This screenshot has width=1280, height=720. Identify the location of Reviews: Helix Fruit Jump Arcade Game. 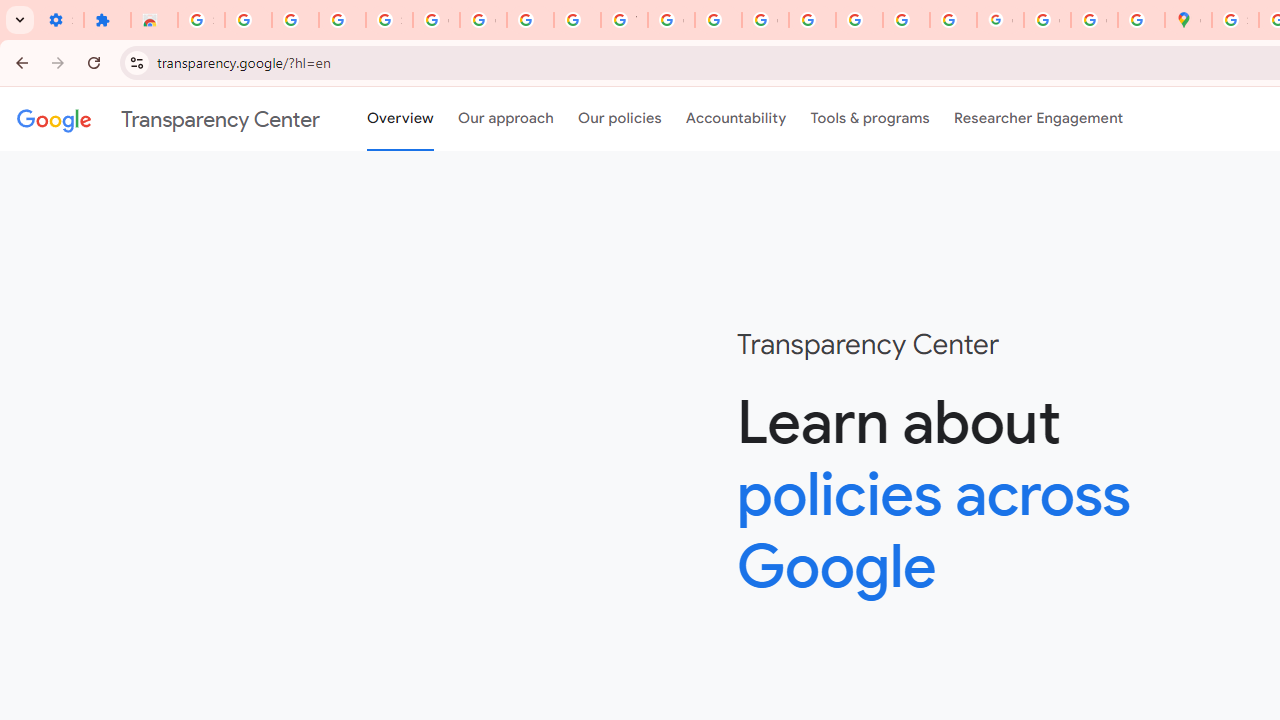
(154, 20).